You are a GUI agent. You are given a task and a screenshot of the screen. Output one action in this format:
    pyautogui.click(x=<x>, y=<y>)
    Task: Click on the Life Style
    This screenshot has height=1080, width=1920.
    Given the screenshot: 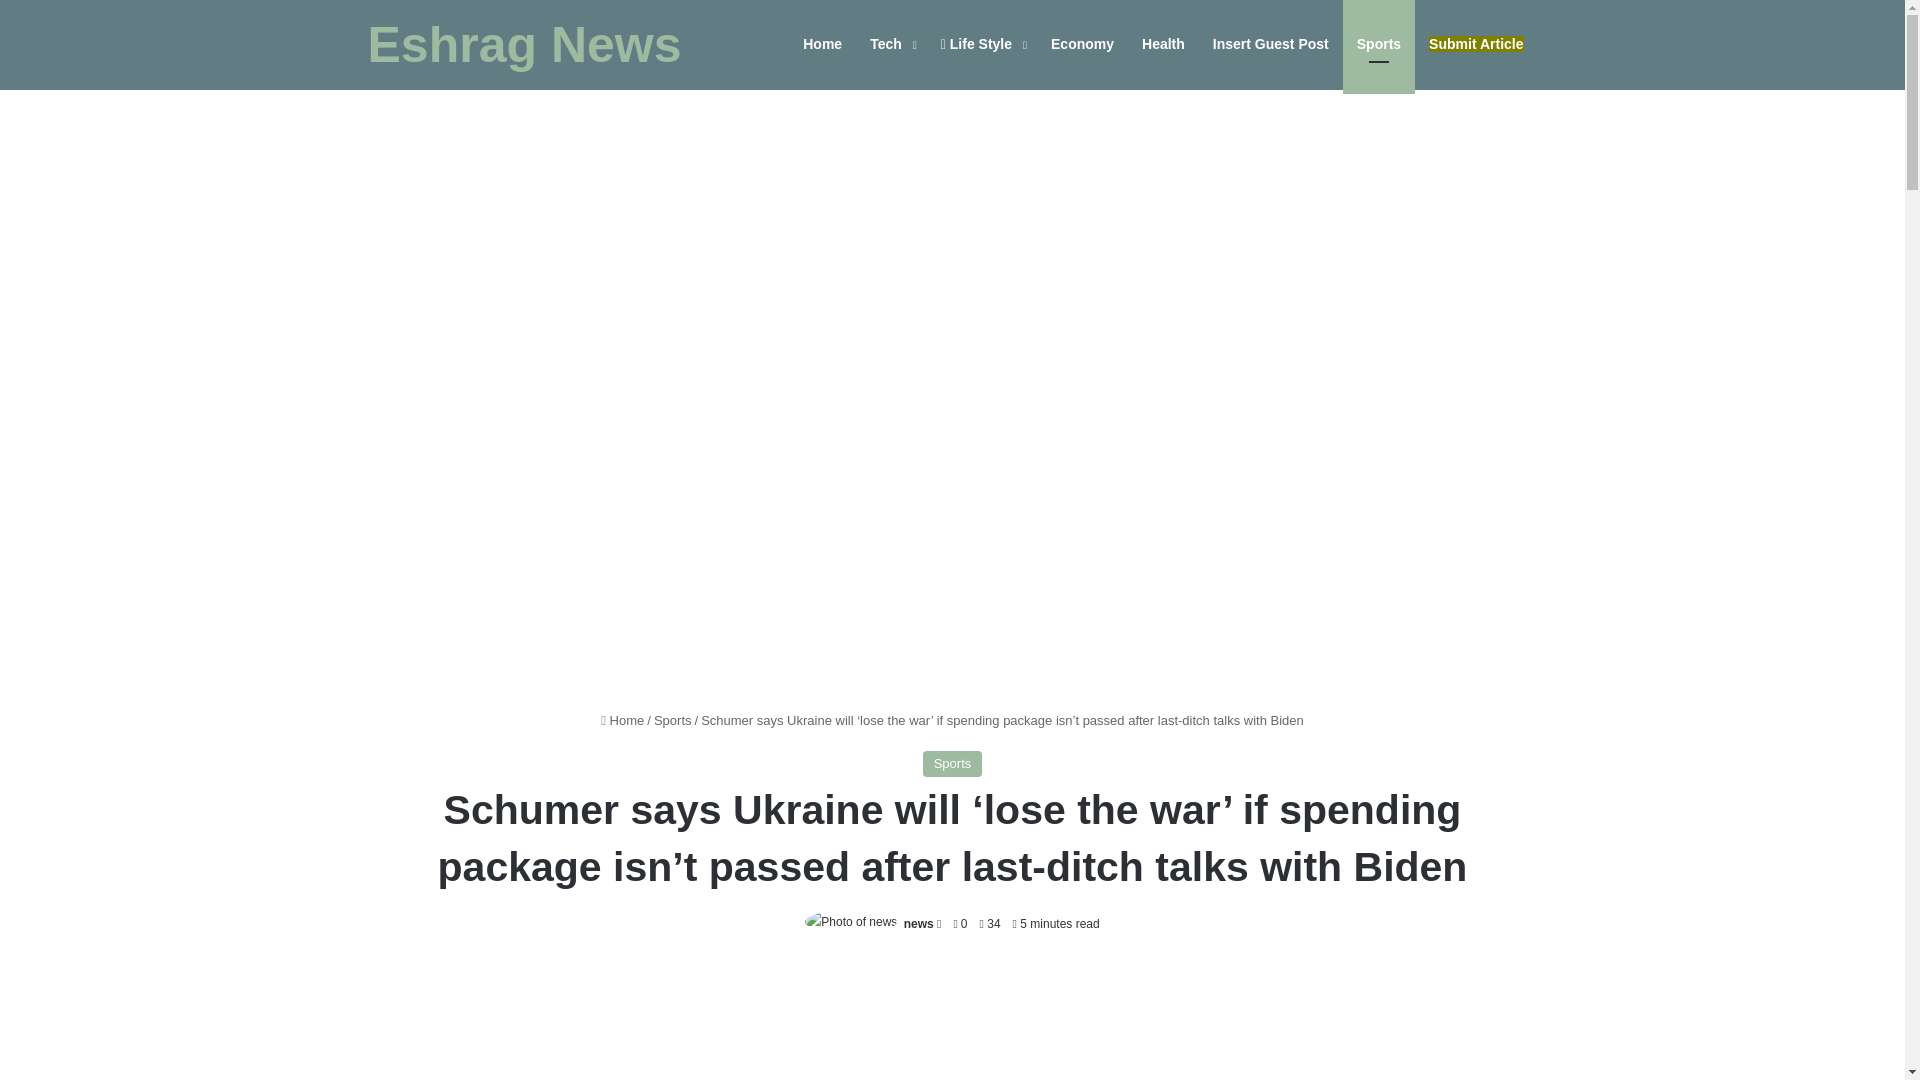 What is the action you would take?
    pyautogui.click(x=982, y=44)
    